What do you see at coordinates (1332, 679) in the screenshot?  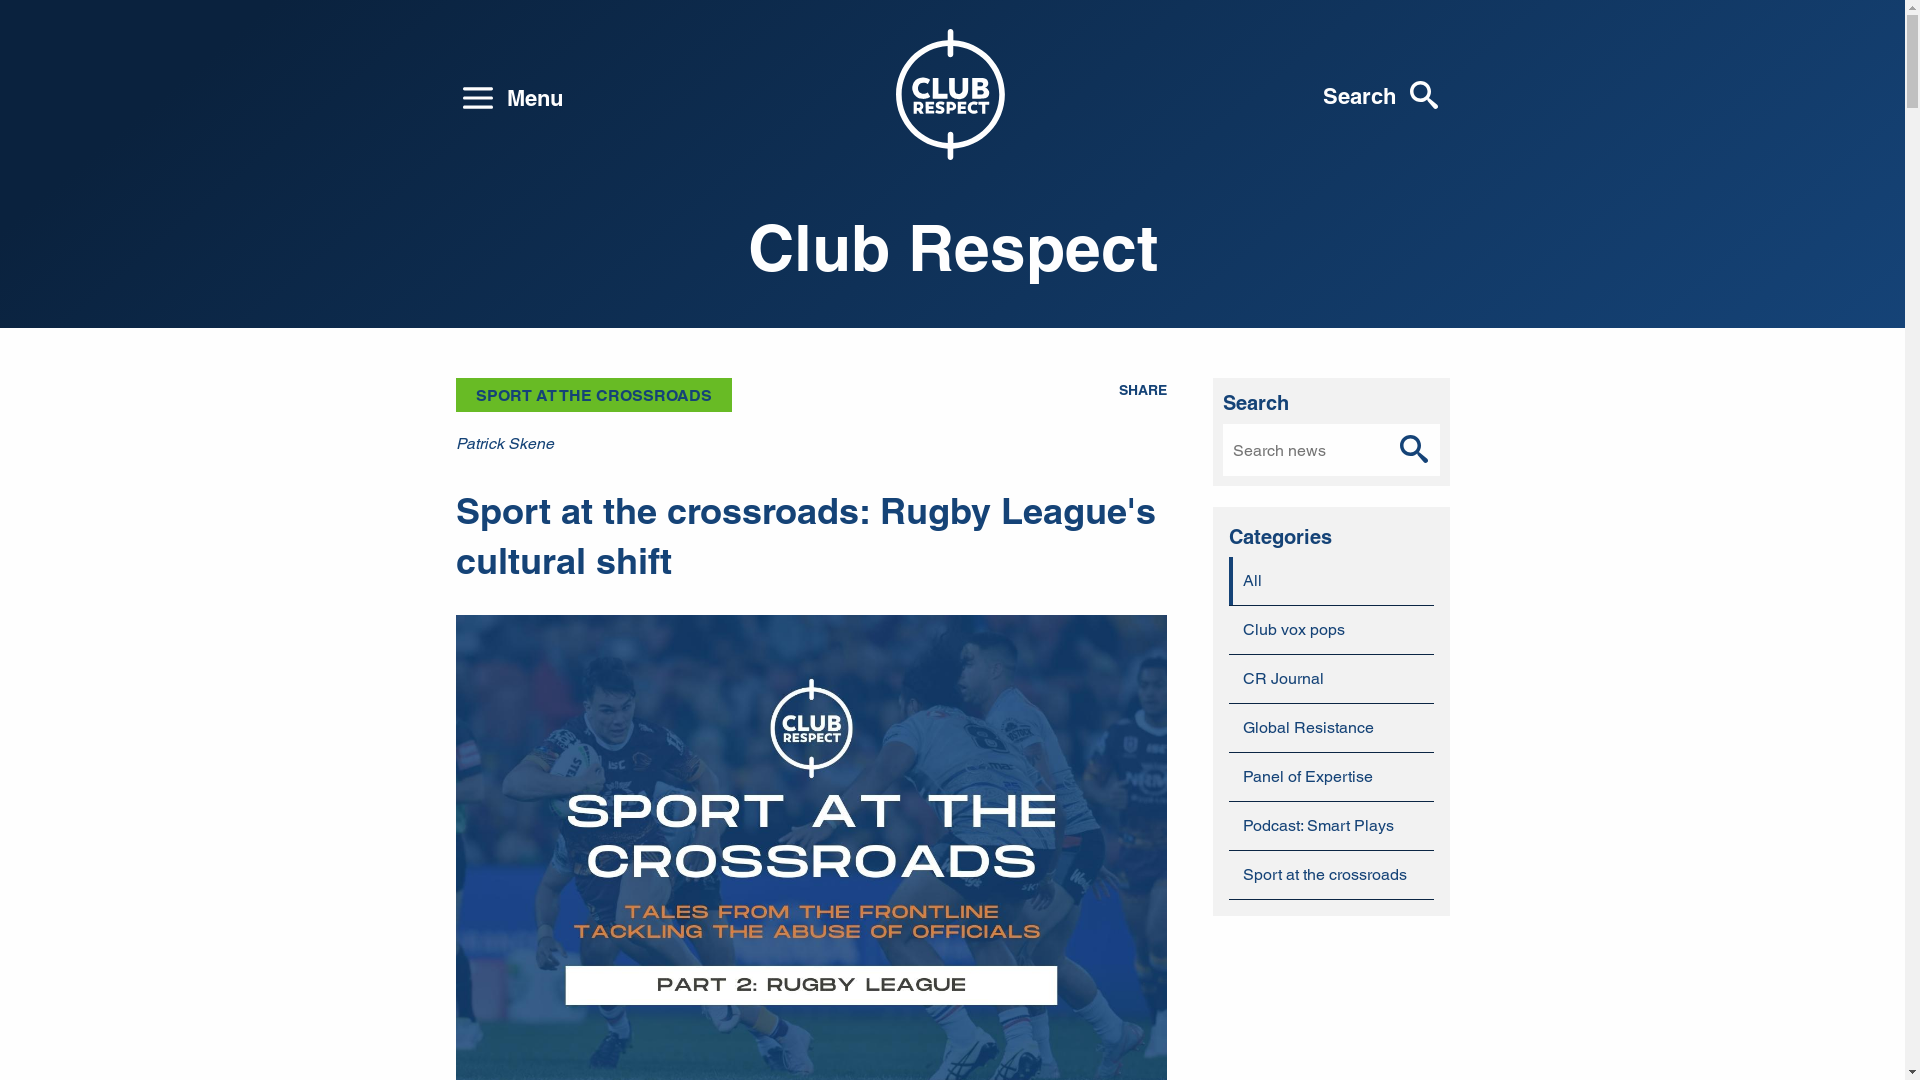 I see `CR Journal` at bounding box center [1332, 679].